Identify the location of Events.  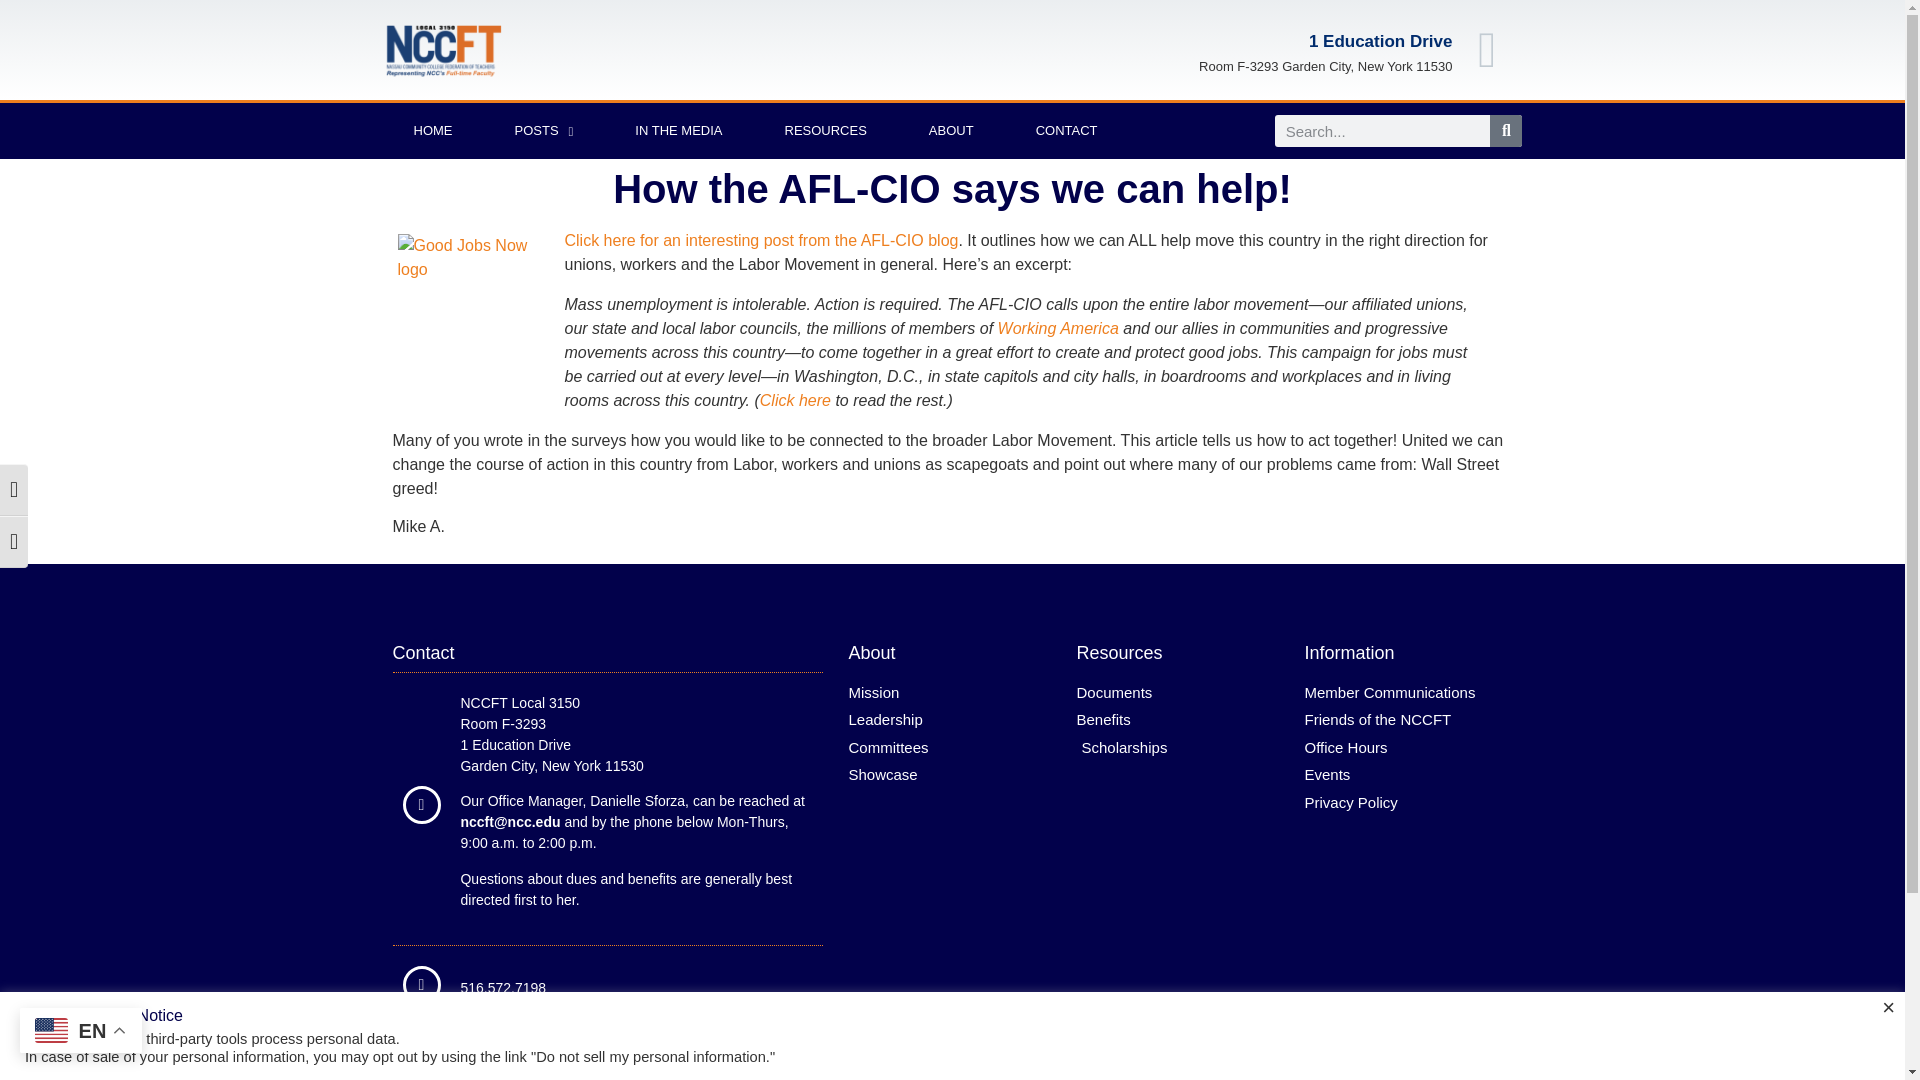
(1408, 775).